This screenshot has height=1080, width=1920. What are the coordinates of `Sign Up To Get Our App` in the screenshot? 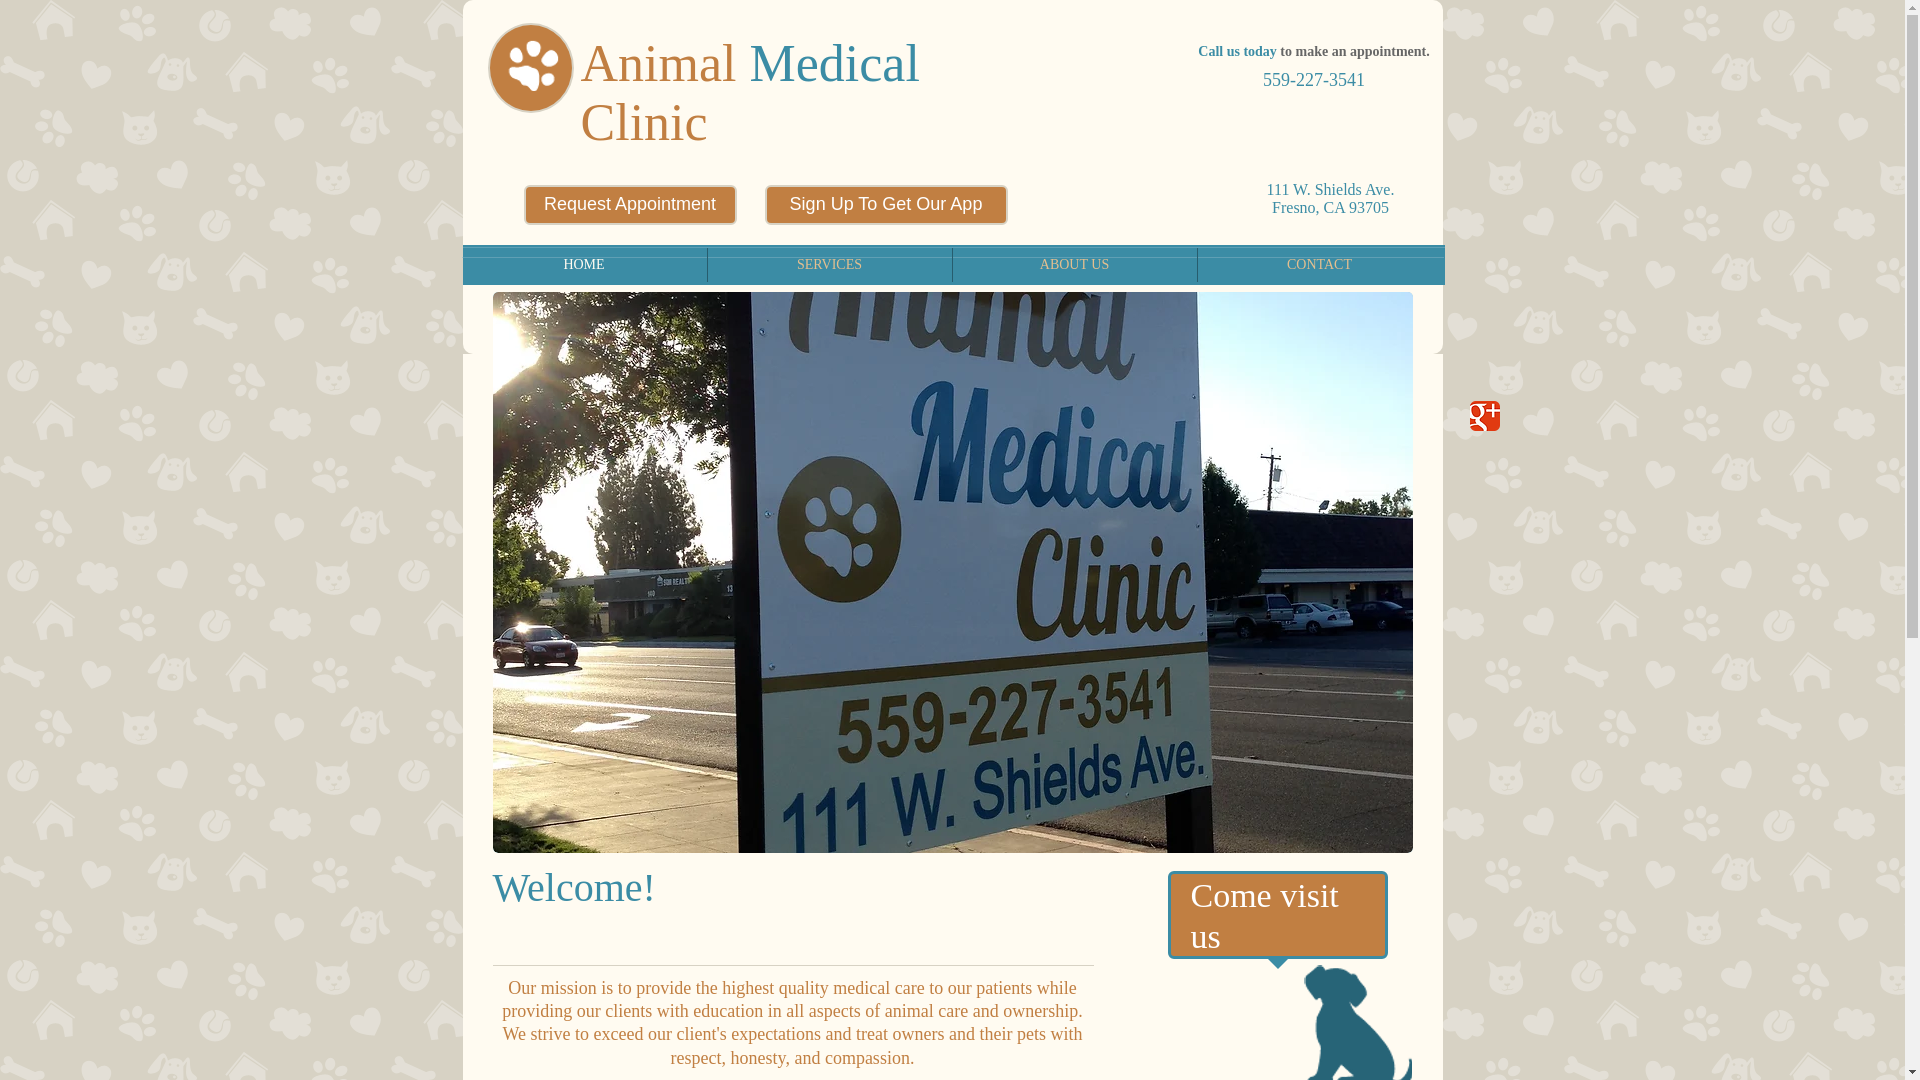 It's located at (885, 204).